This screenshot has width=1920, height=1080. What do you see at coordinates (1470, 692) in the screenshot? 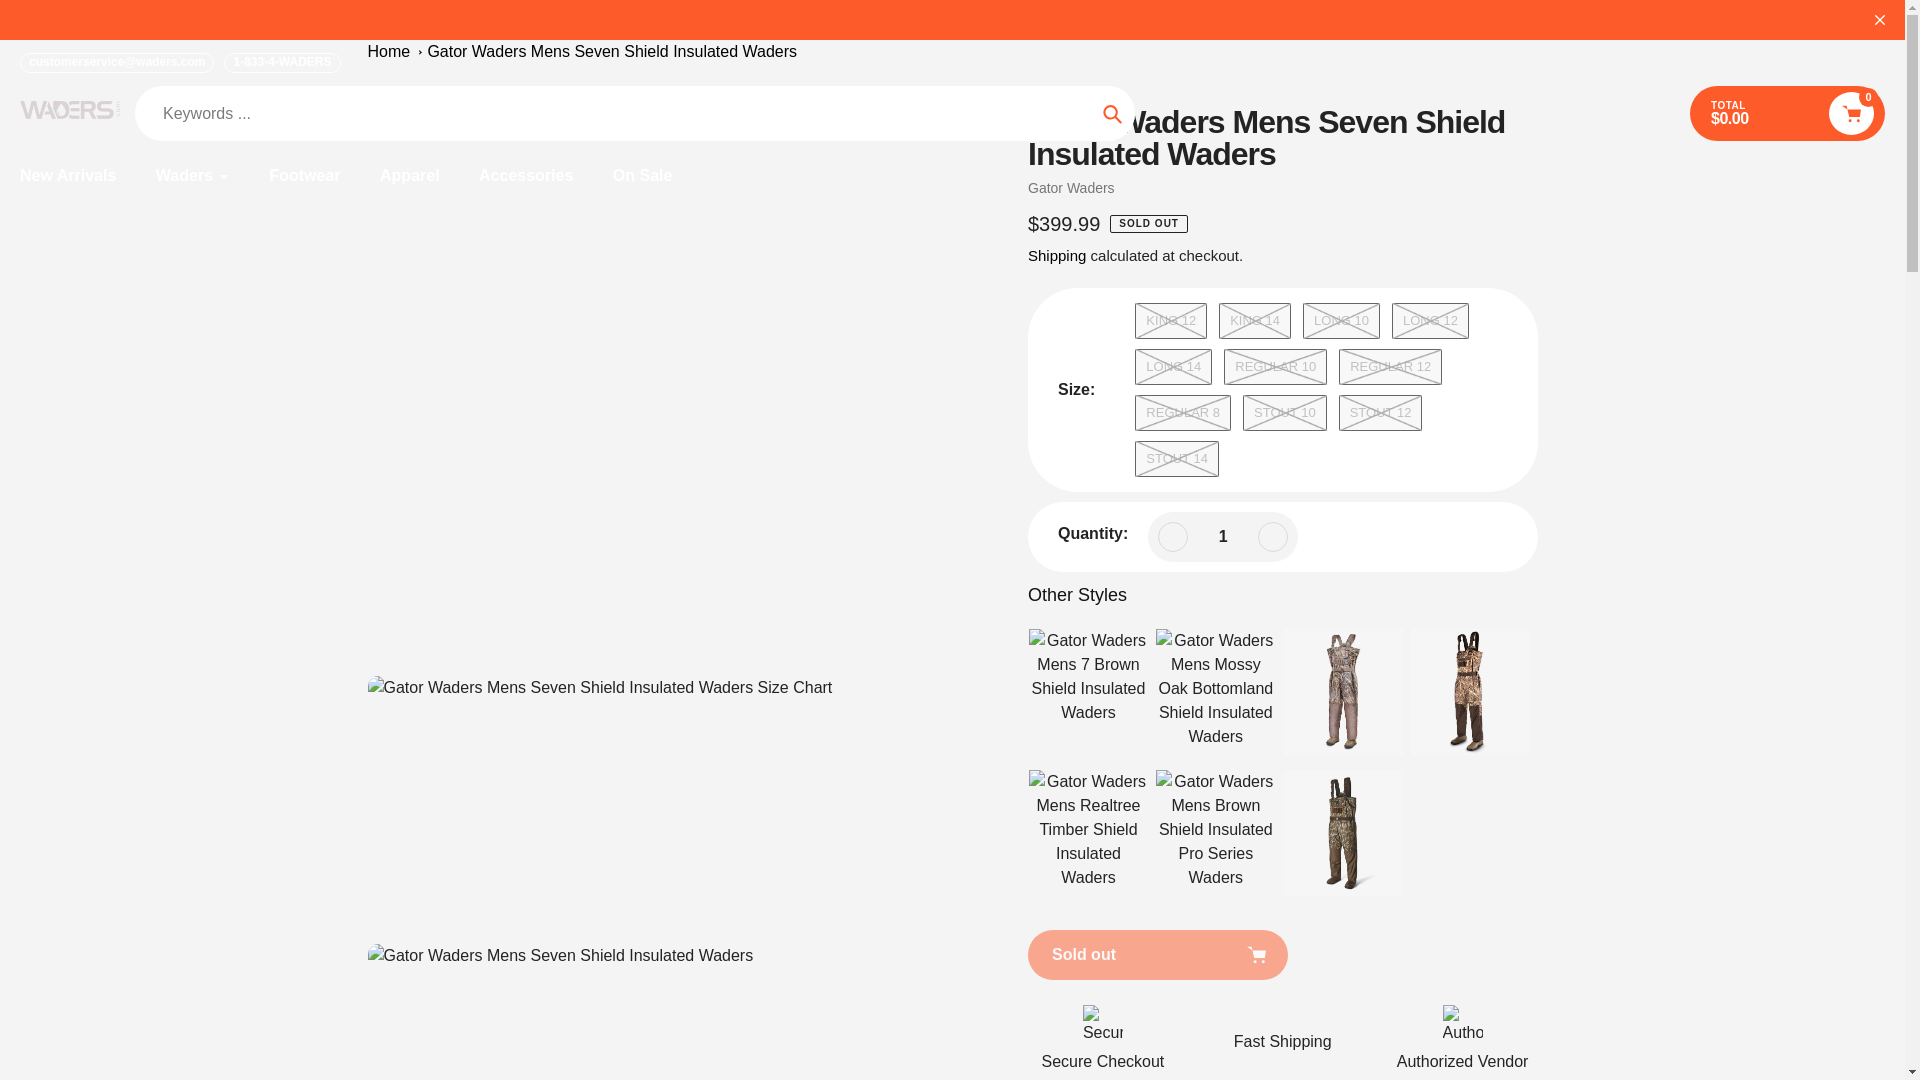
I see `Gator Waders Mens Realtree Max-7 Shield Insulated Waders` at bounding box center [1470, 692].